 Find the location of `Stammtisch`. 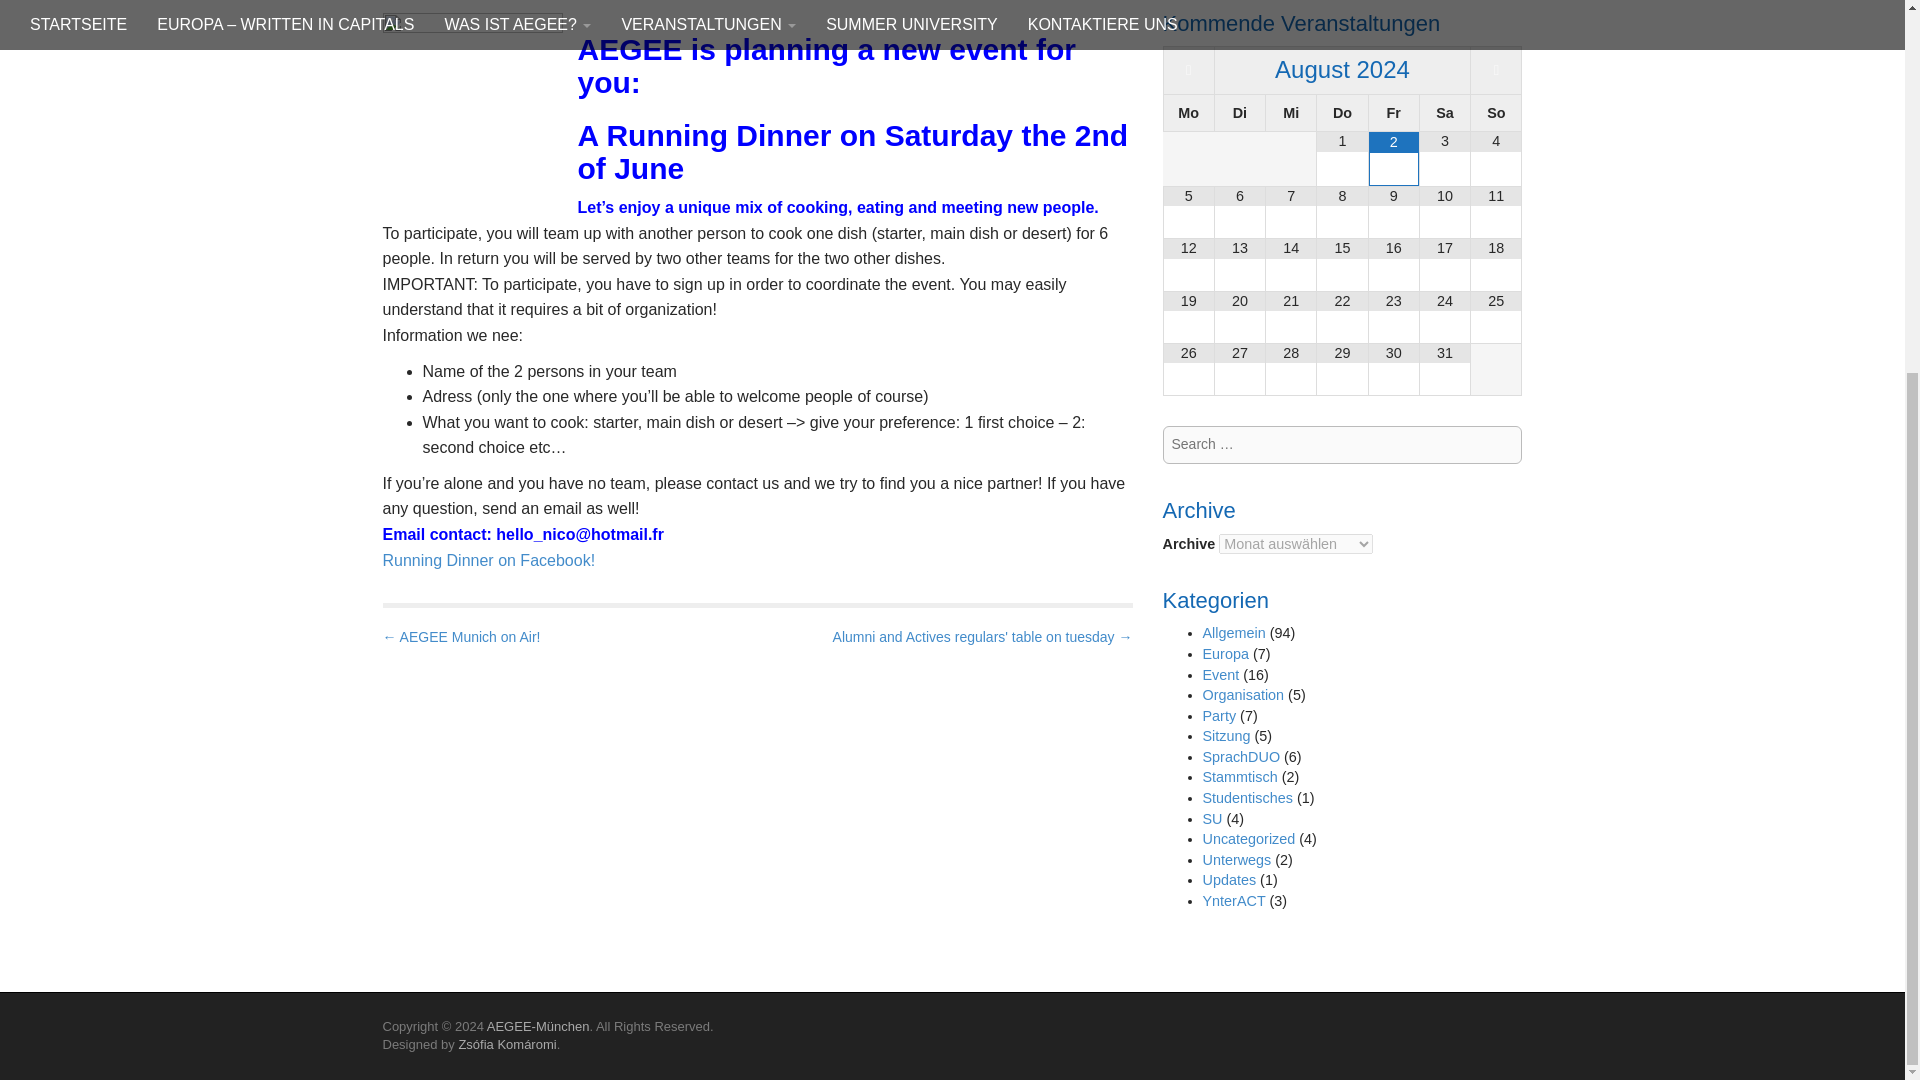

Stammtisch is located at coordinates (1238, 776).